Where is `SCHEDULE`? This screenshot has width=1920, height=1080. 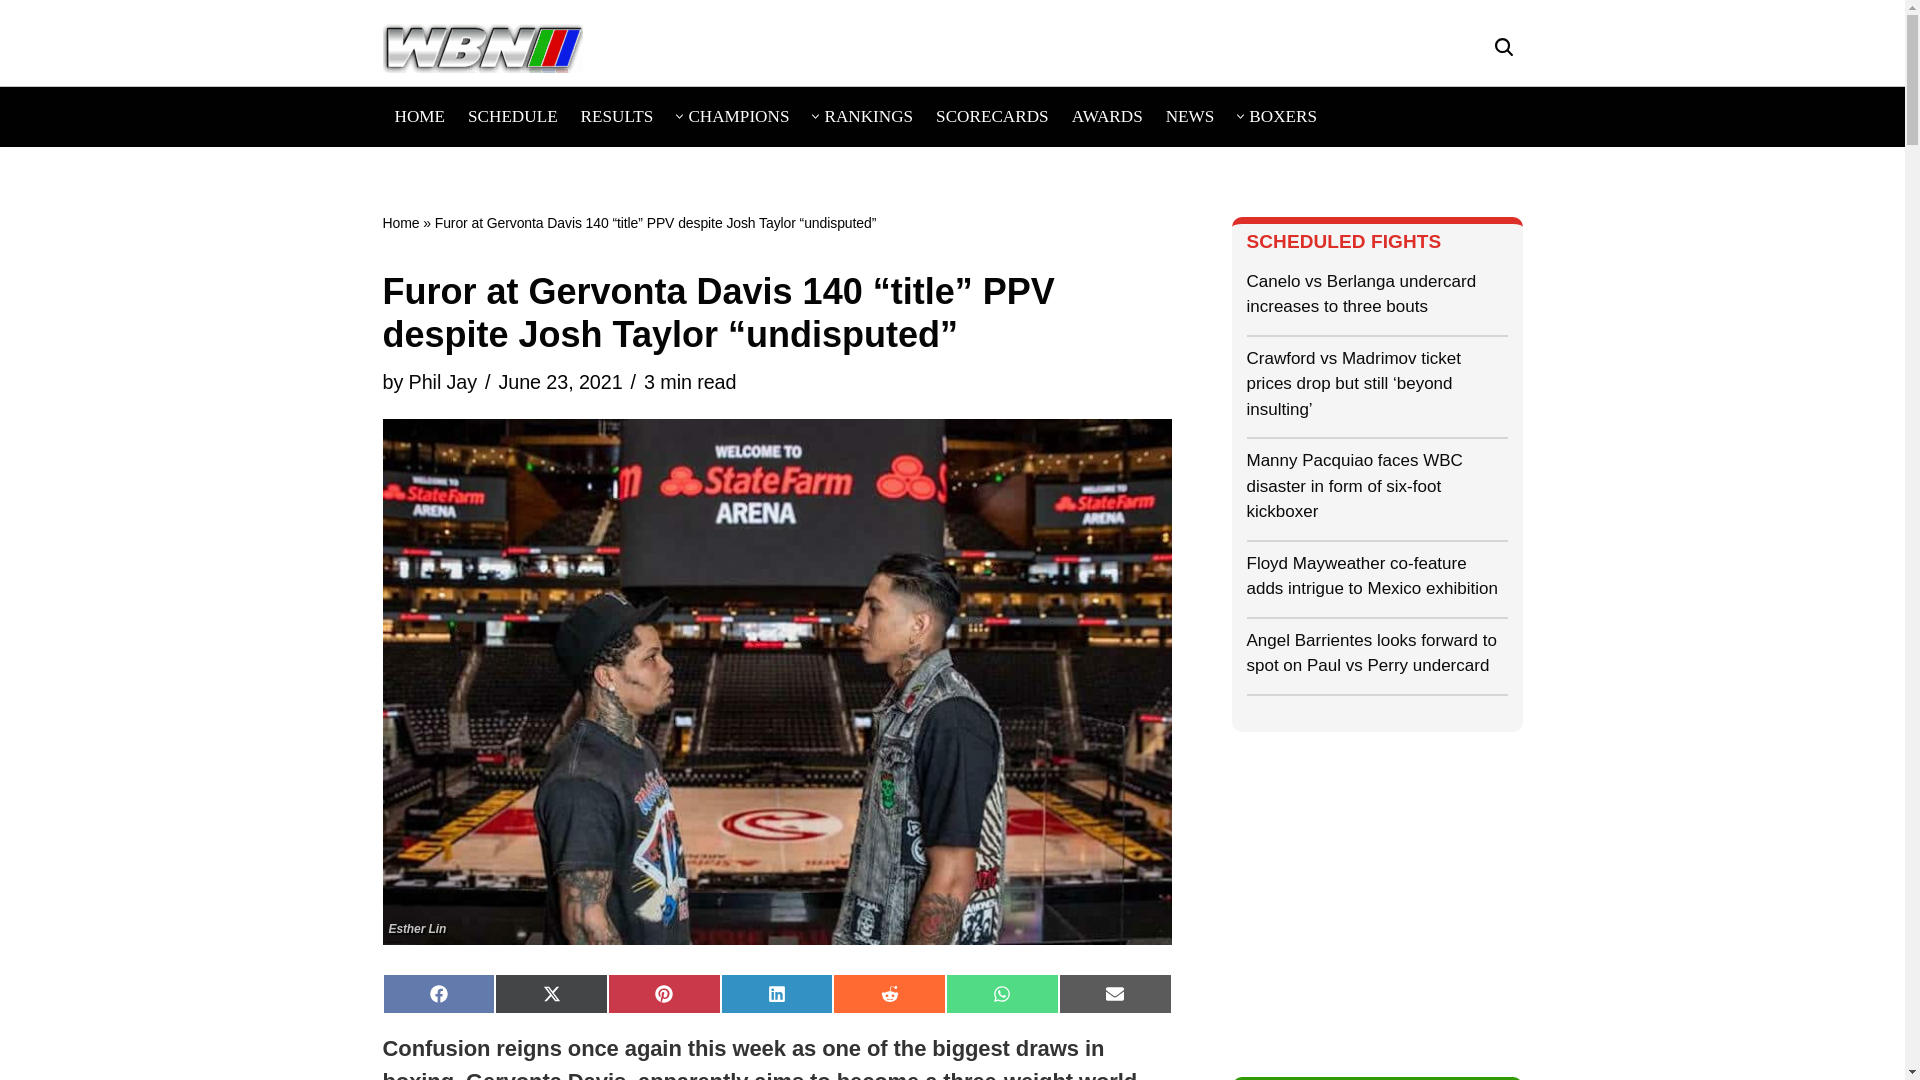 SCHEDULE is located at coordinates (513, 116).